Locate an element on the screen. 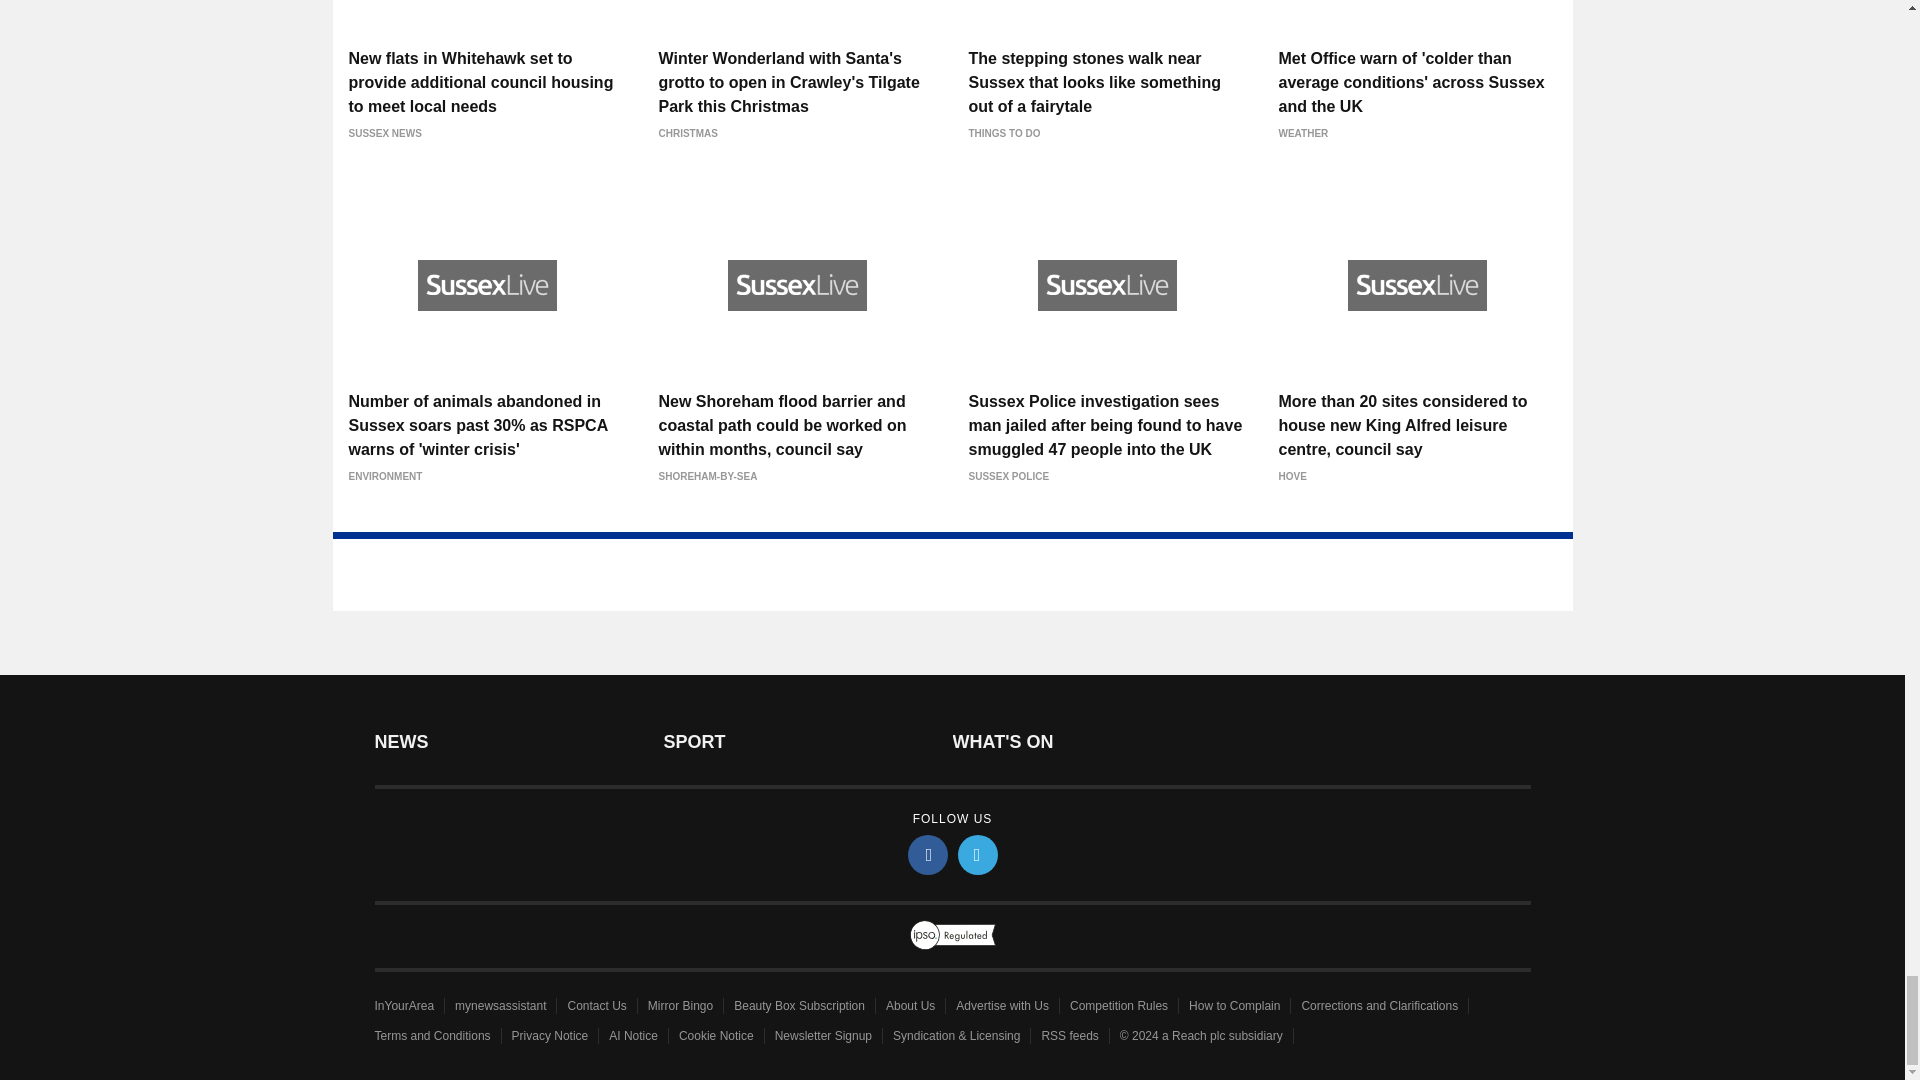 This screenshot has width=1920, height=1080. twitter is located at coordinates (978, 854).